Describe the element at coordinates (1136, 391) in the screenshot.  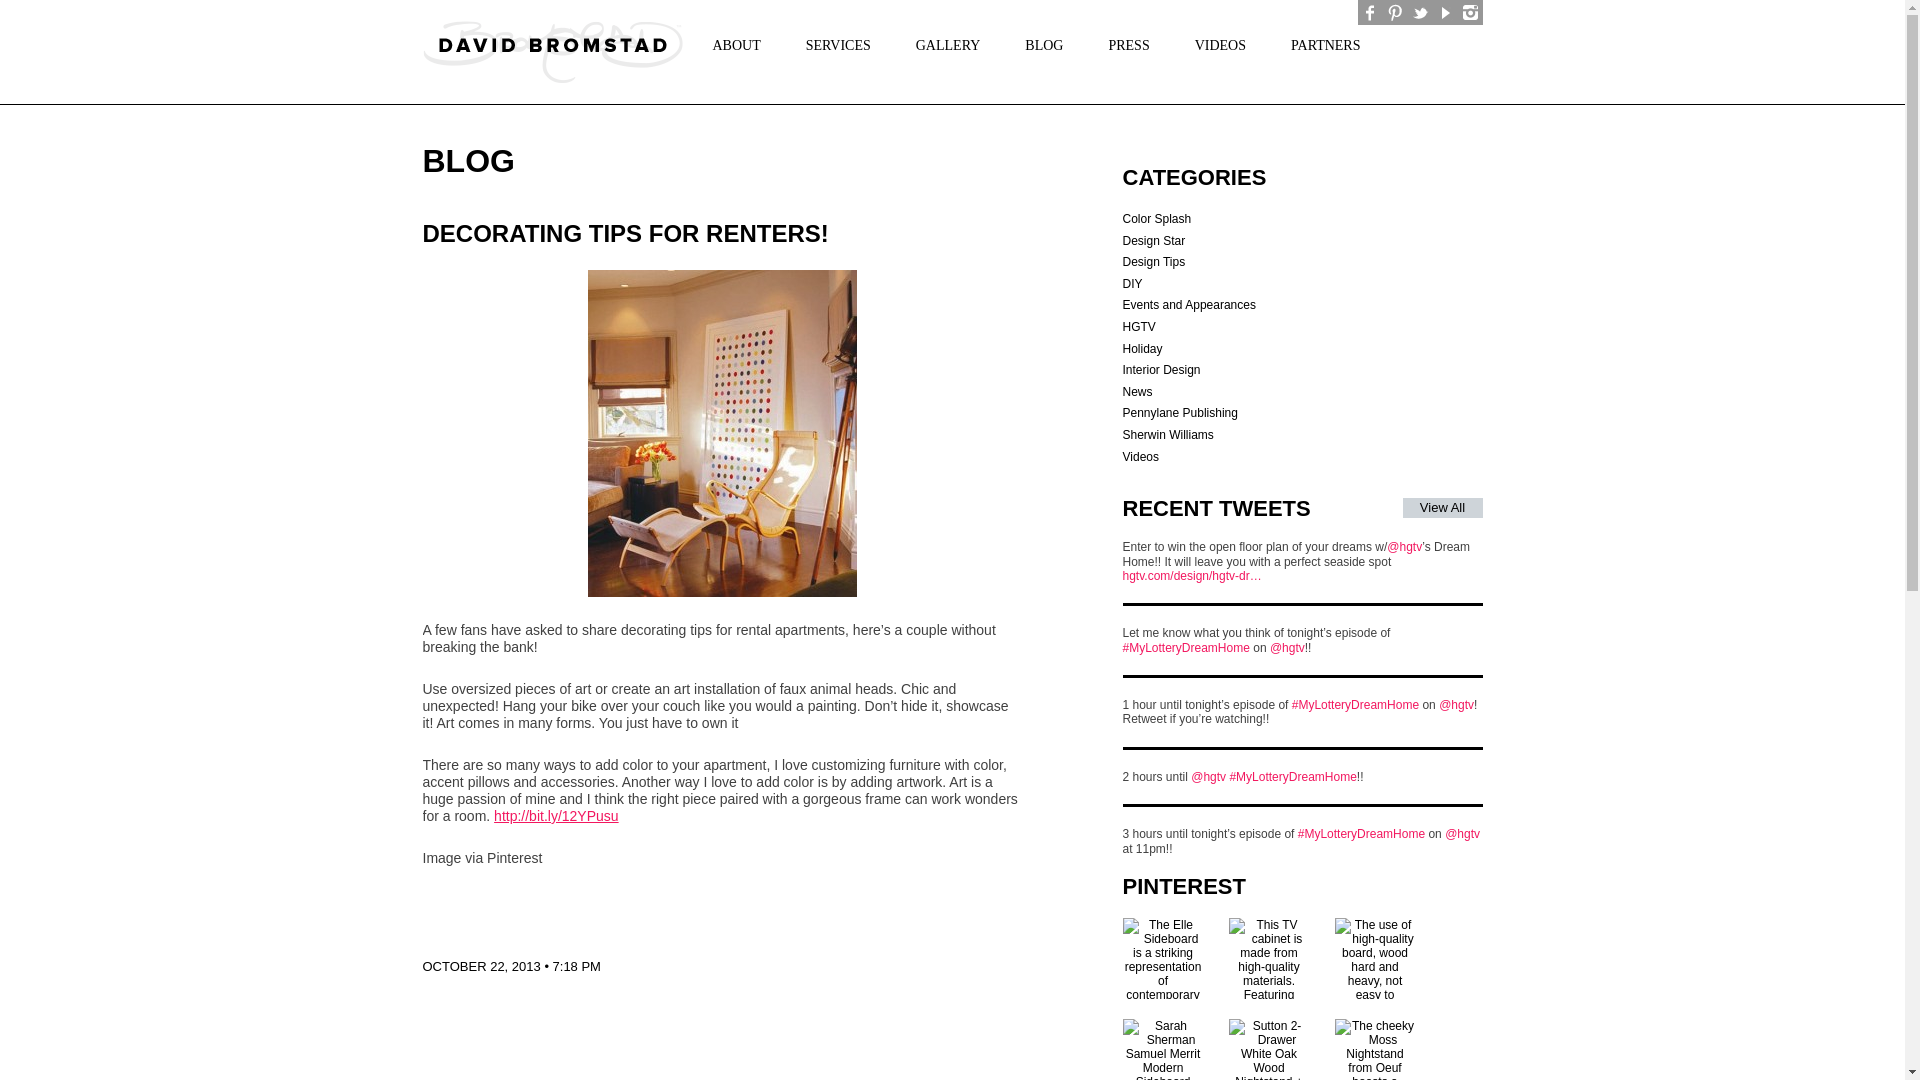
I see `News` at that location.